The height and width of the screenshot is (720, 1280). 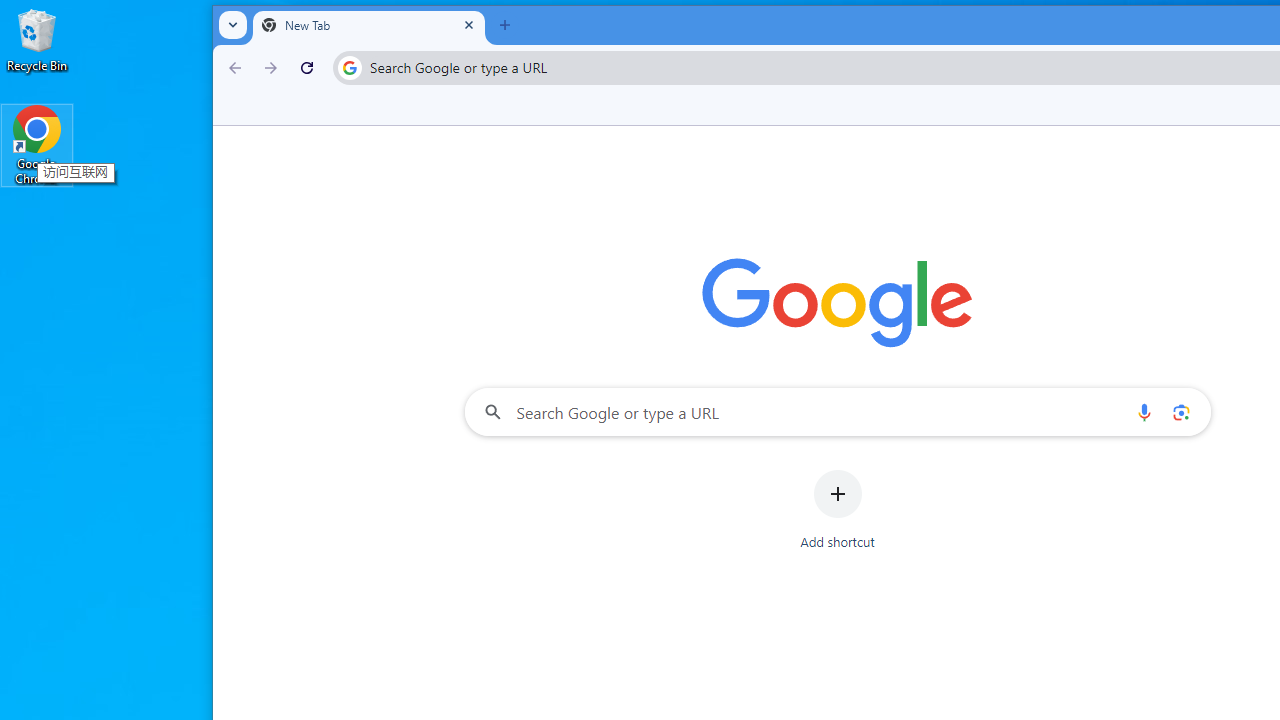 What do you see at coordinates (37, 144) in the screenshot?
I see `Google Chrome` at bounding box center [37, 144].